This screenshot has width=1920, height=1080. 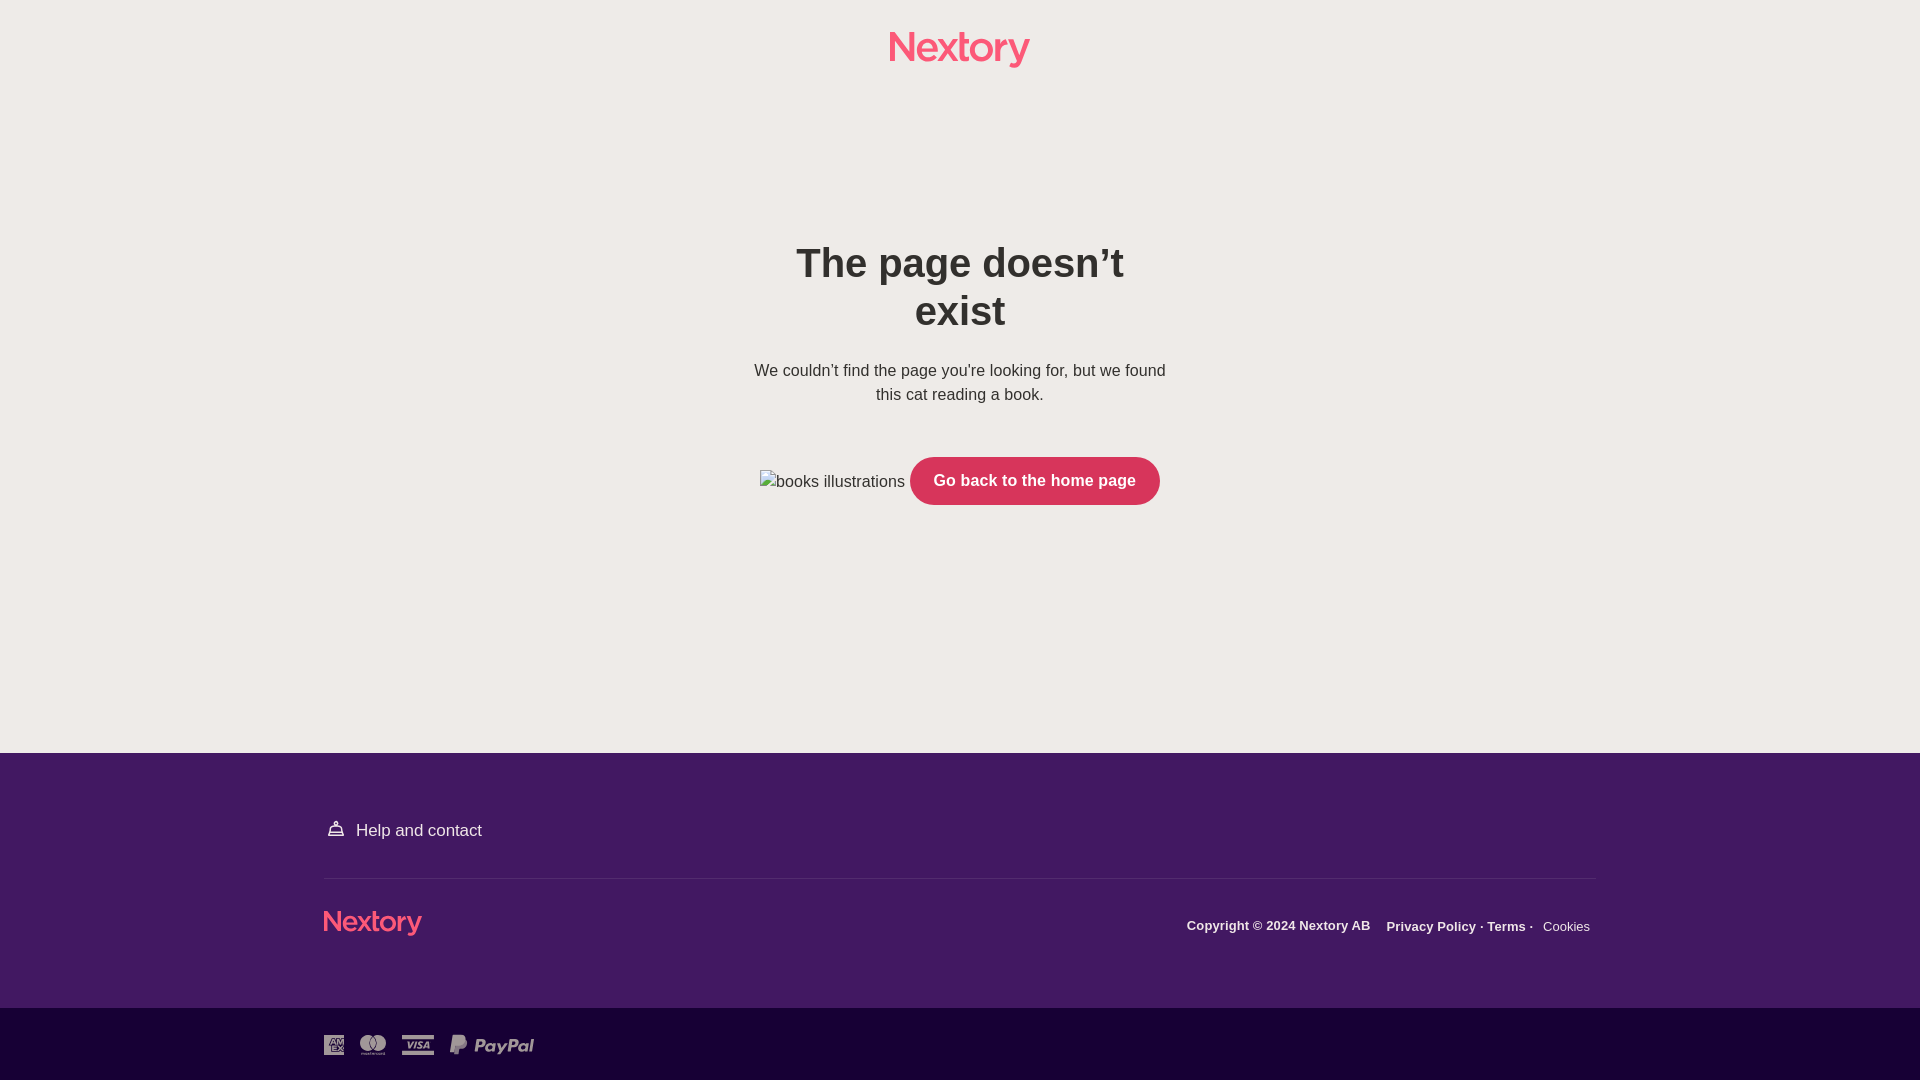 I want to click on Privacy Policy, so click(x=1433, y=926).